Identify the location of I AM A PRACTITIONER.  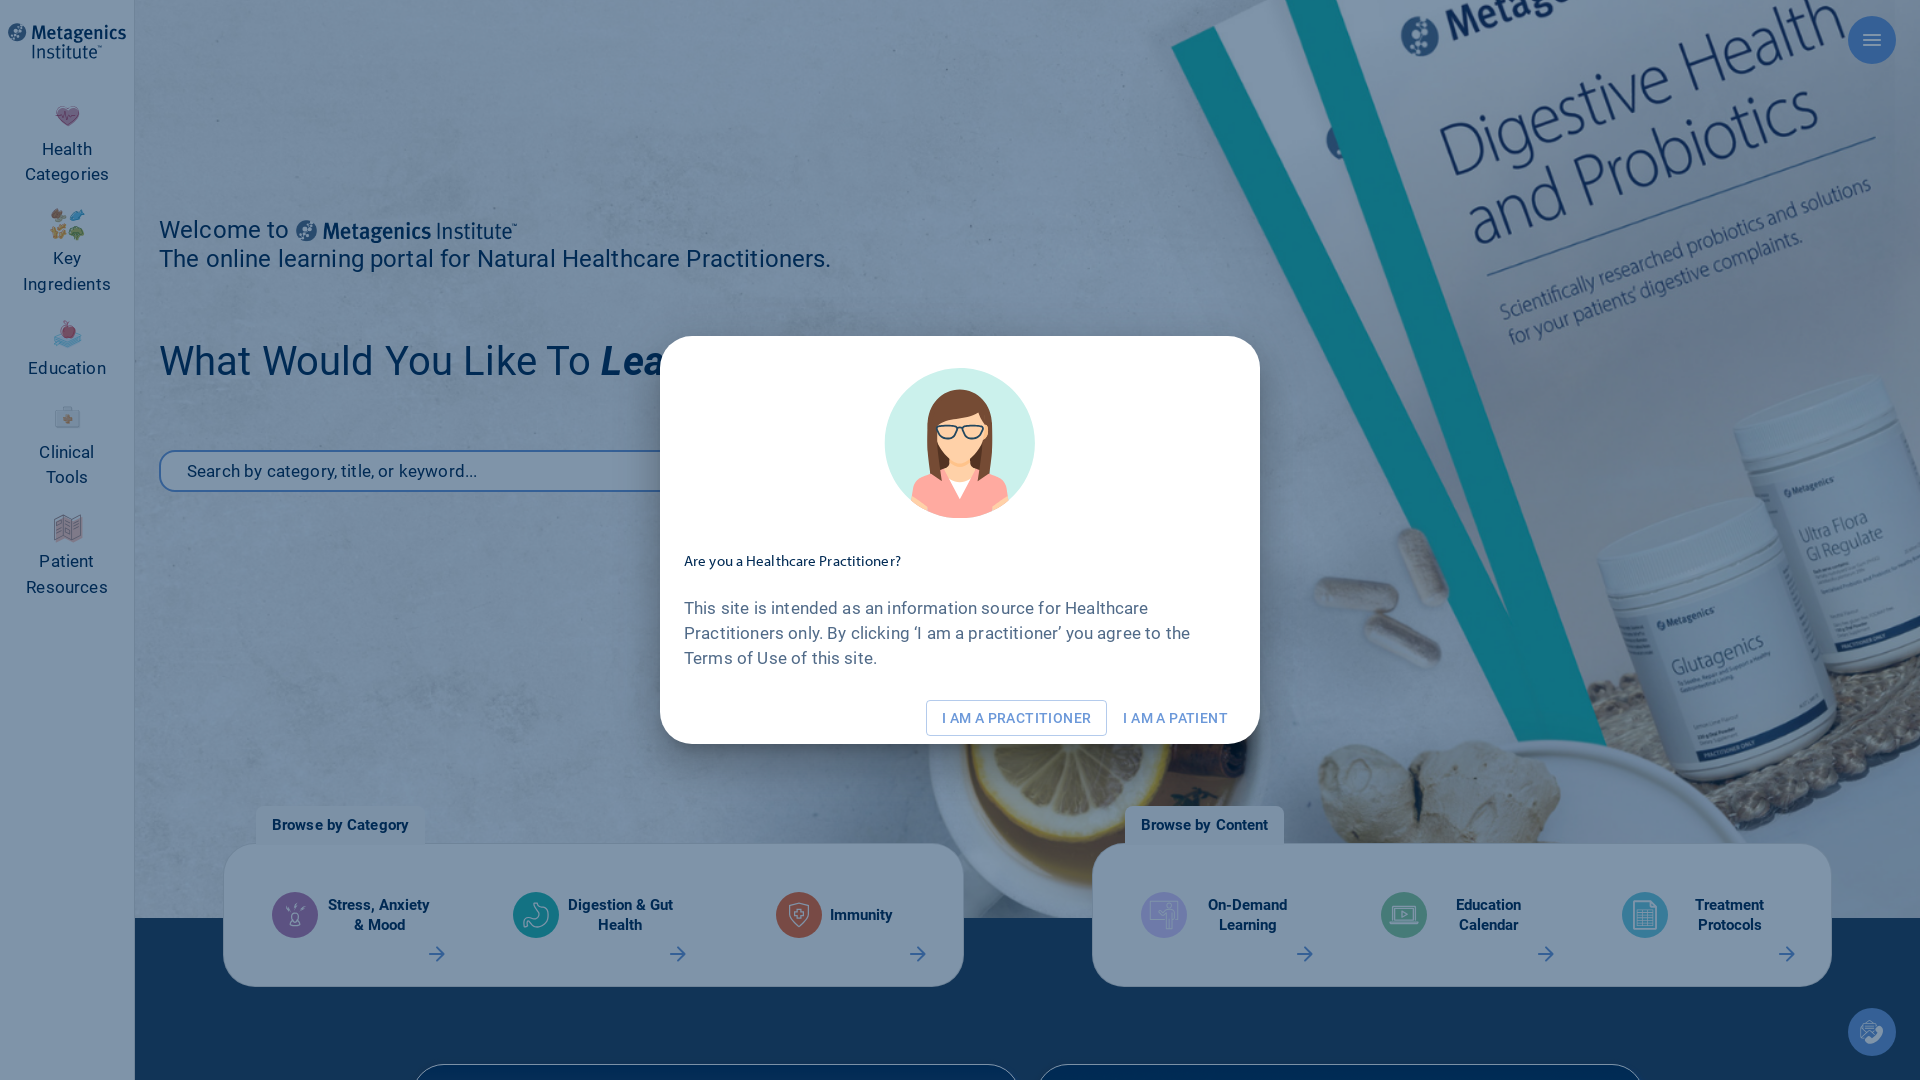
(1017, 718).